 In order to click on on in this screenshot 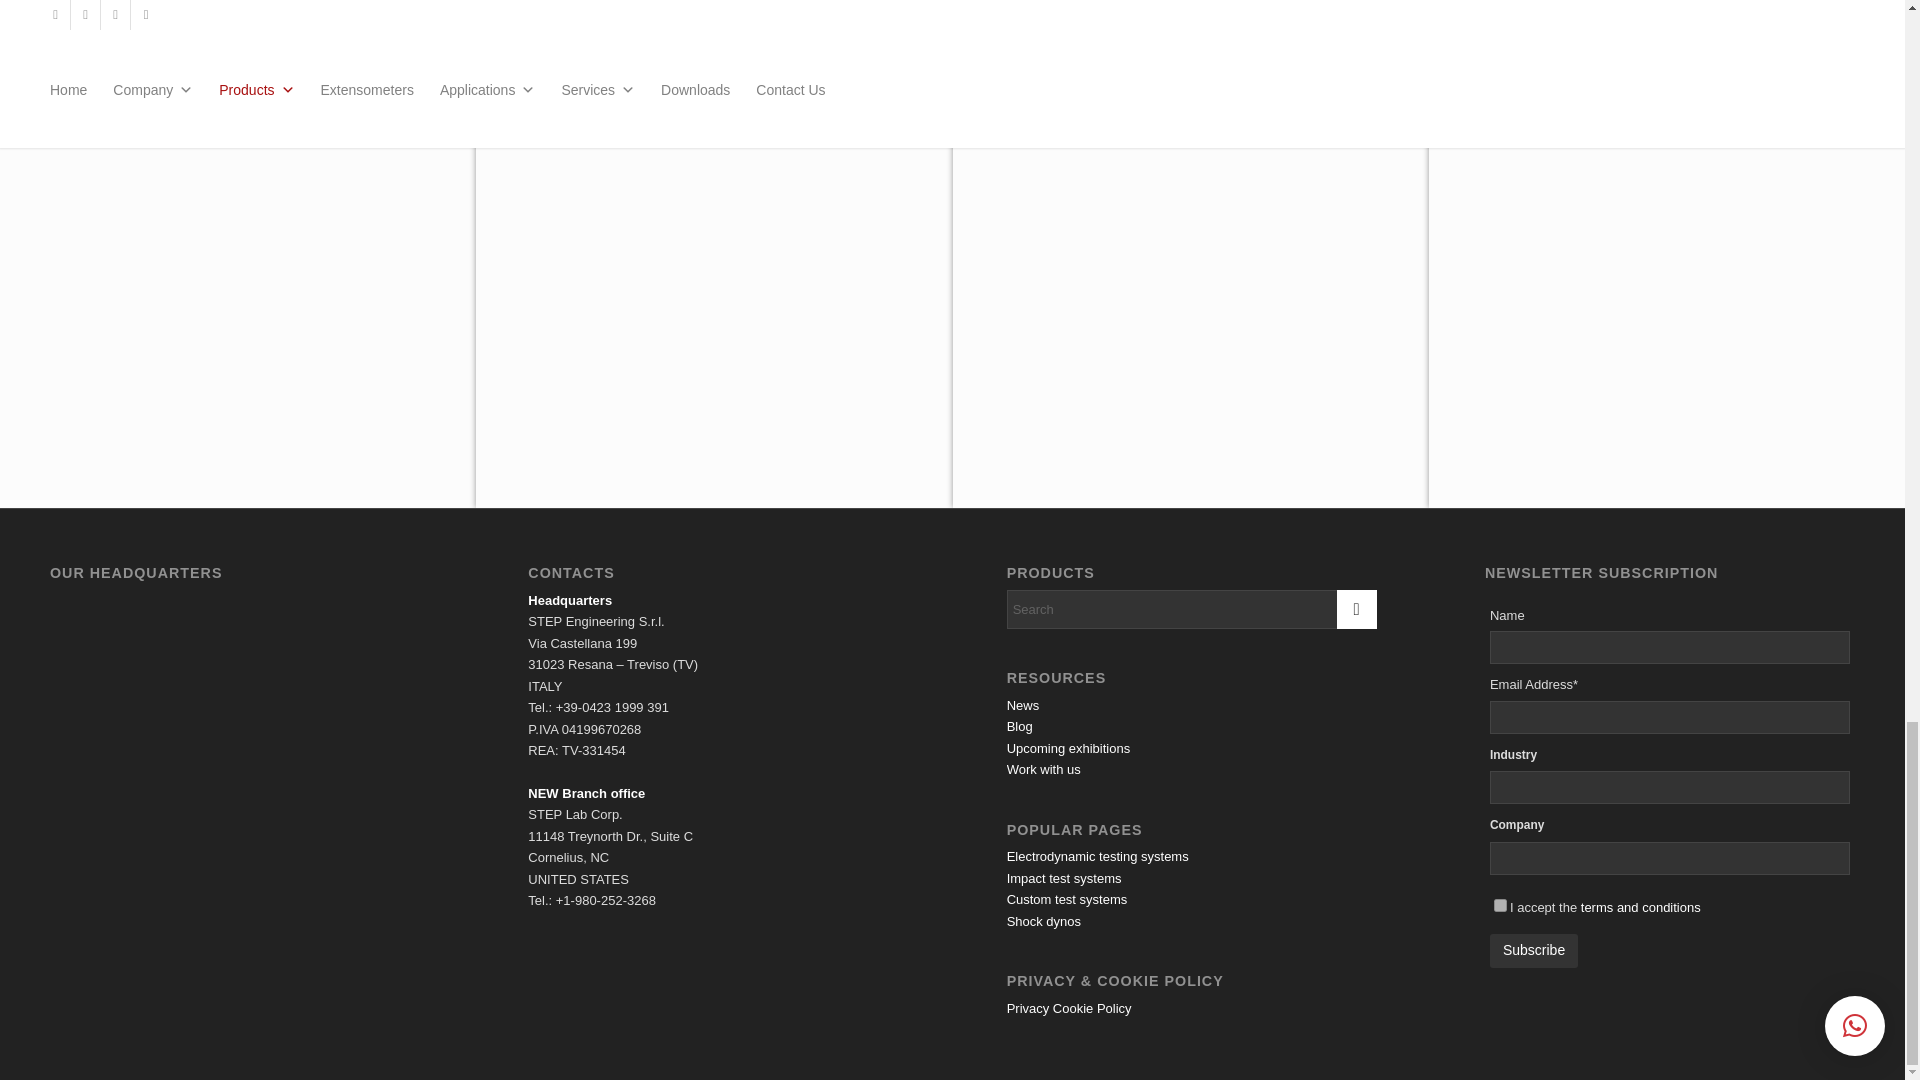, I will do `click(1500, 904)`.